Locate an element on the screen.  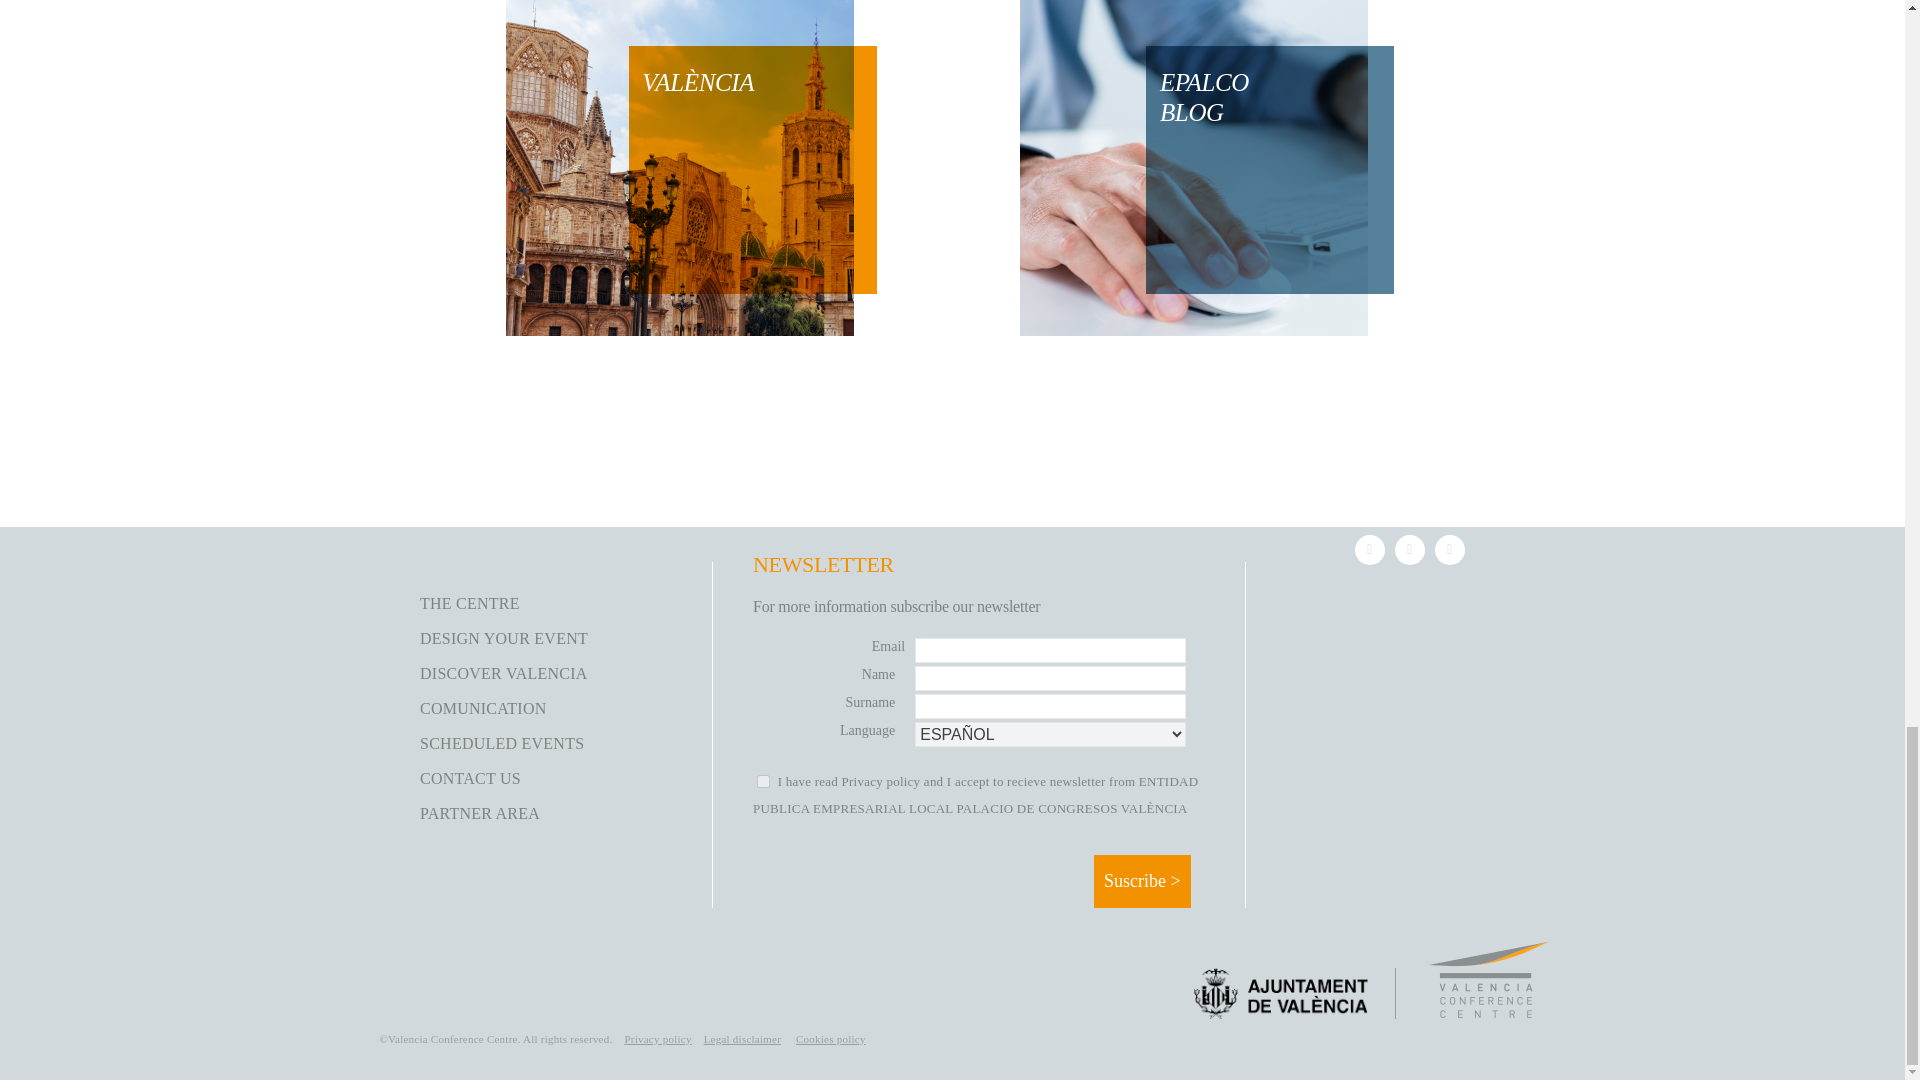
LinkedIn is located at coordinates (1370, 549).